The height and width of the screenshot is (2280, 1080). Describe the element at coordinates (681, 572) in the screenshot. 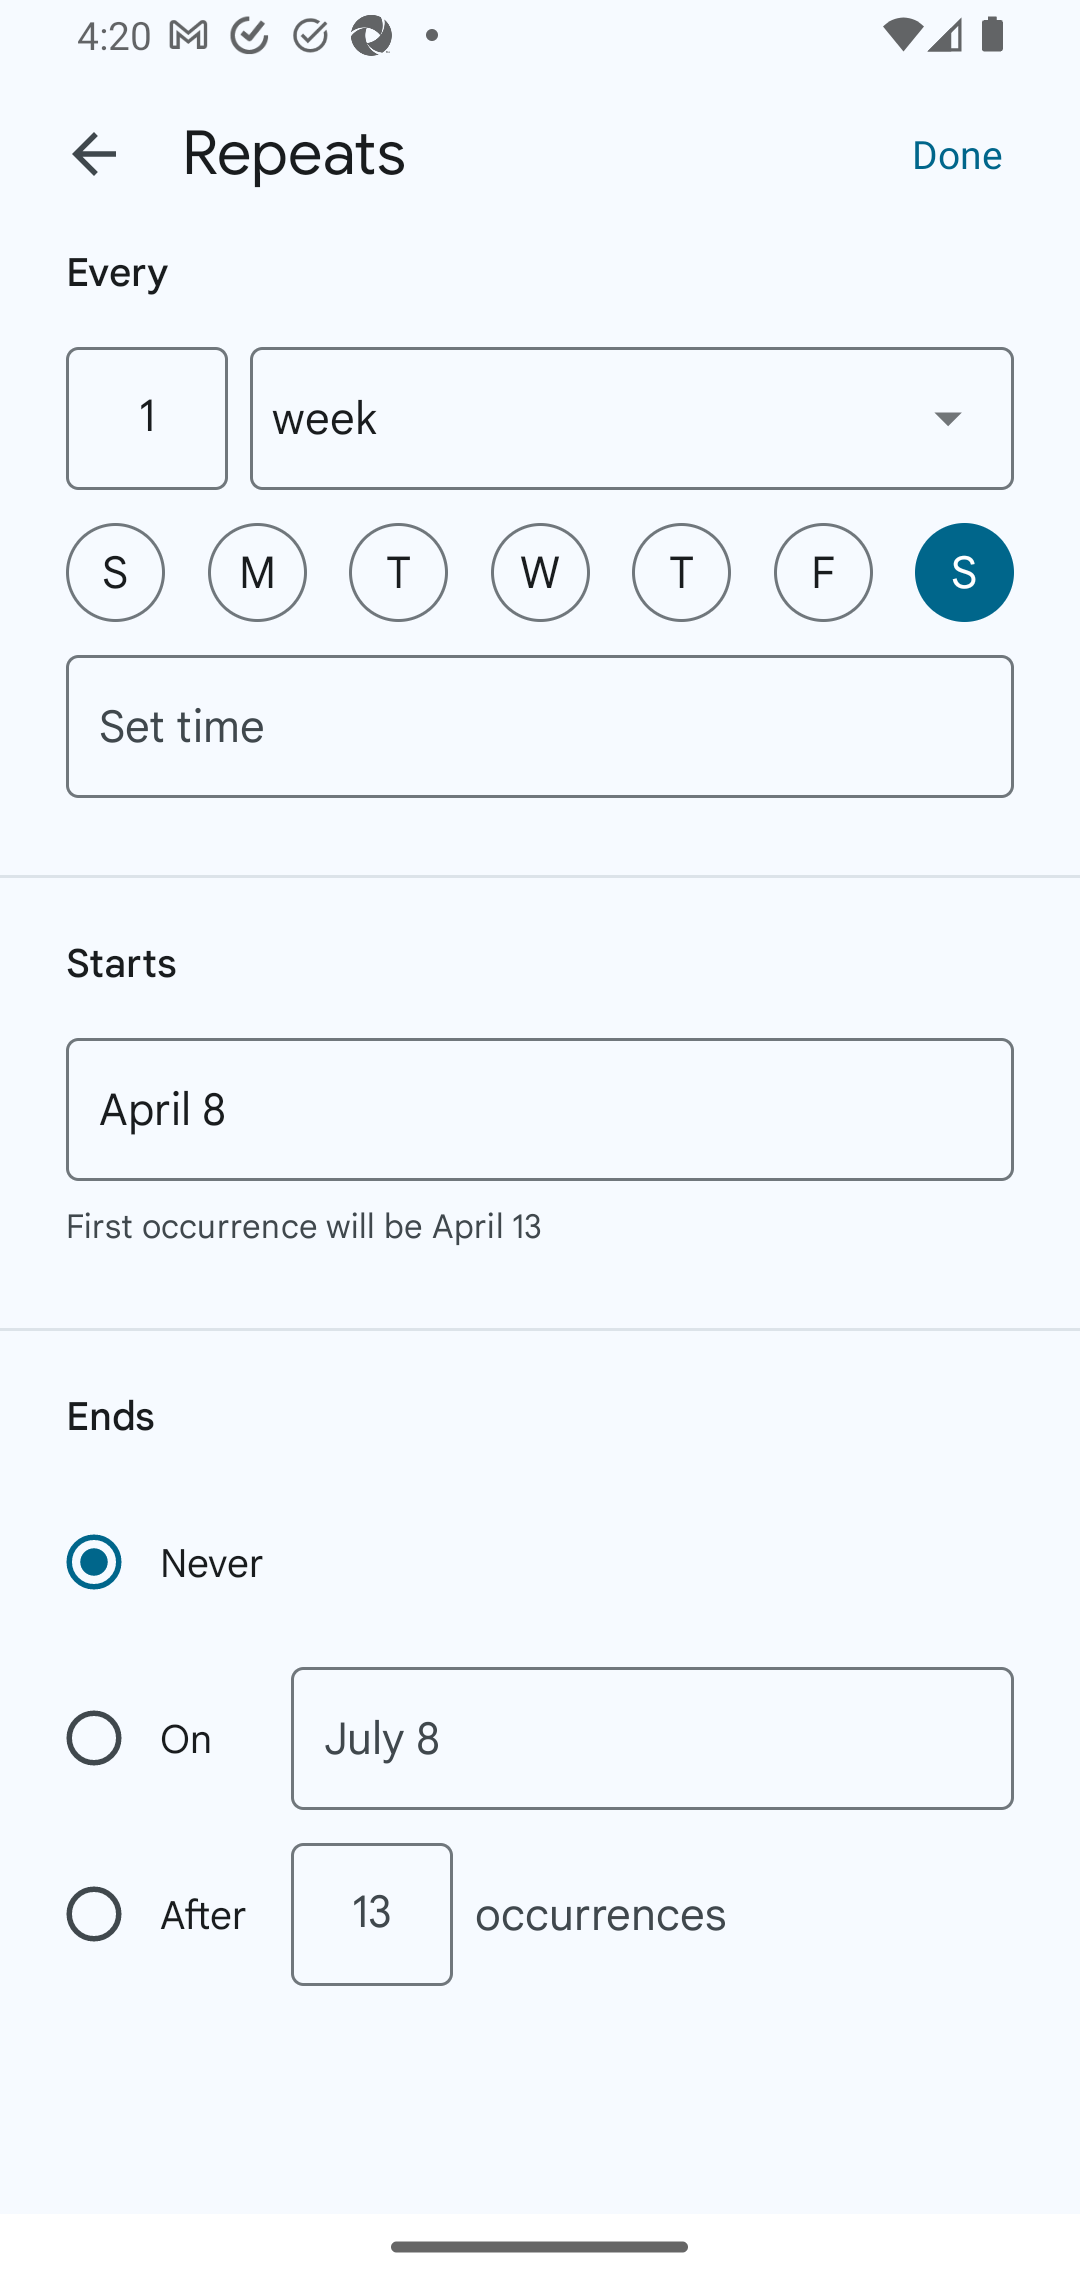

I see `T Thursday` at that location.